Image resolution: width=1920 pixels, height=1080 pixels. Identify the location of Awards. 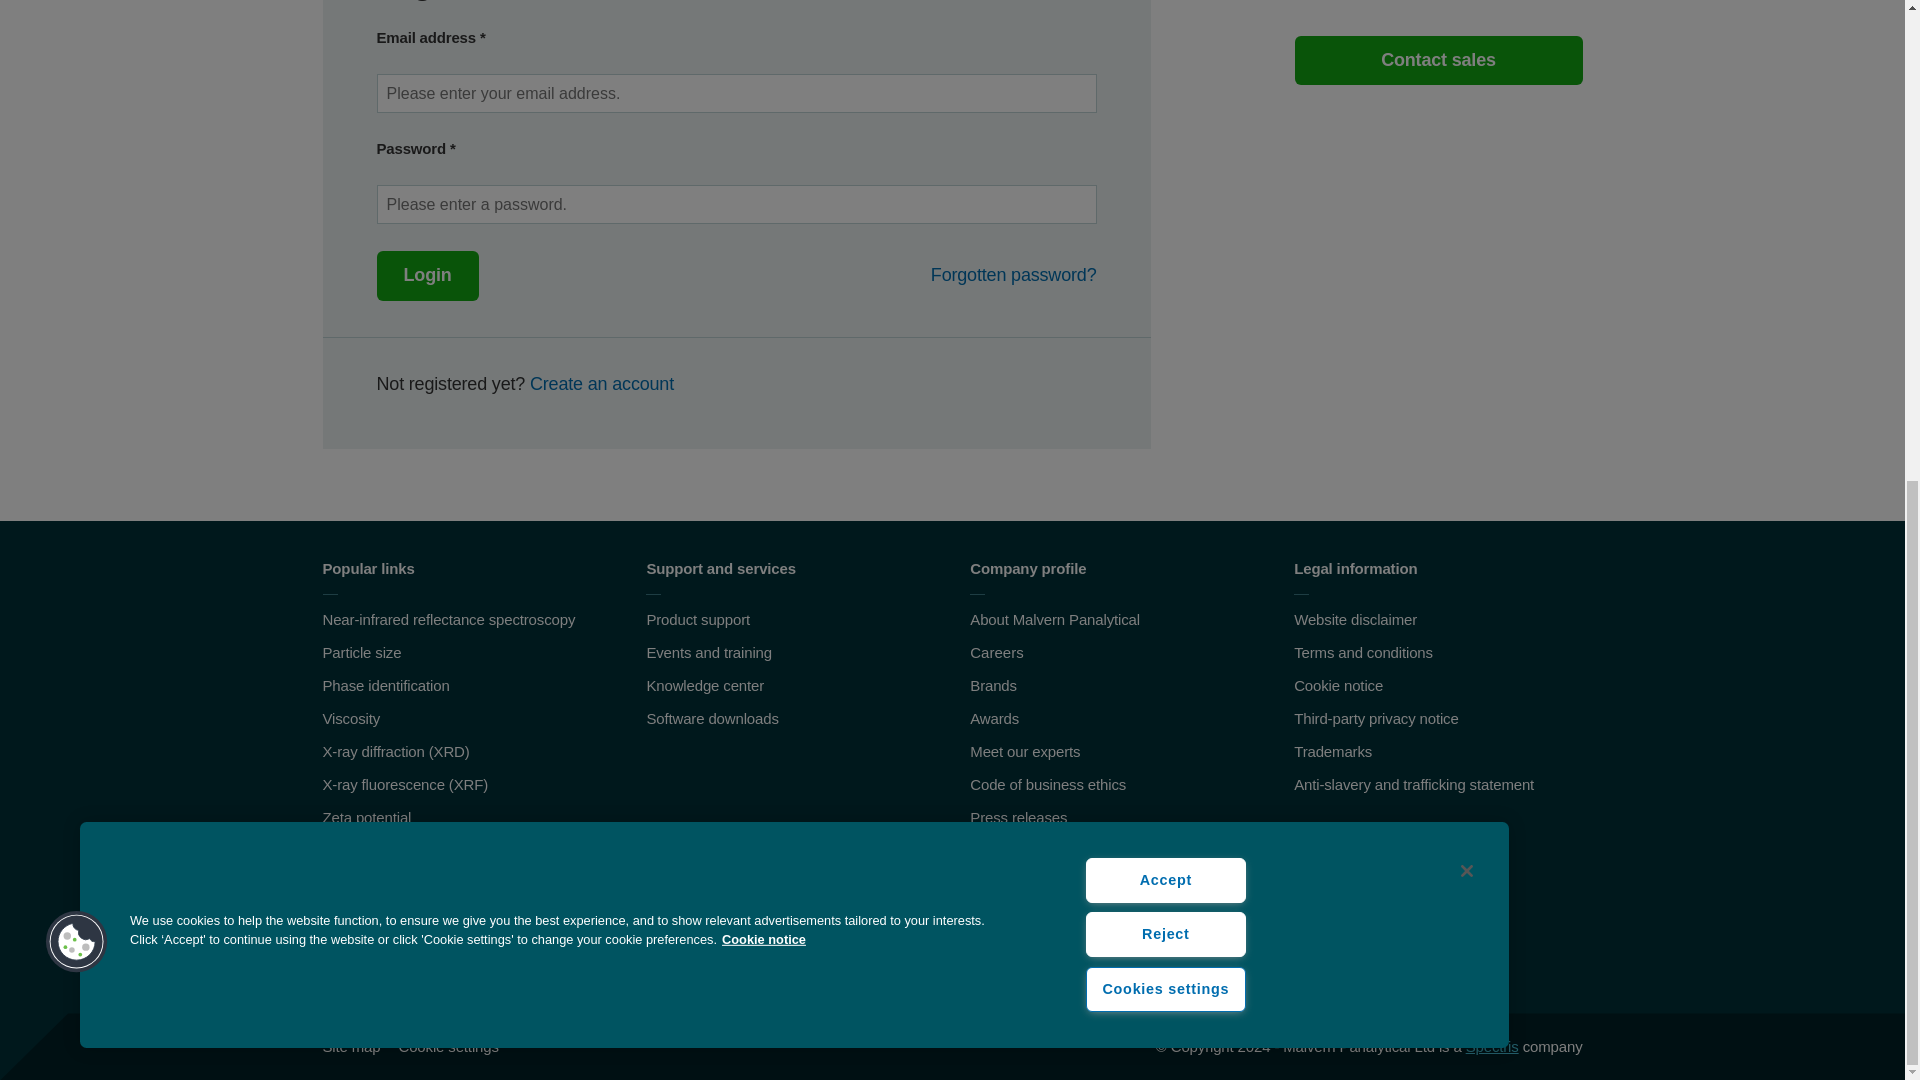
(994, 718).